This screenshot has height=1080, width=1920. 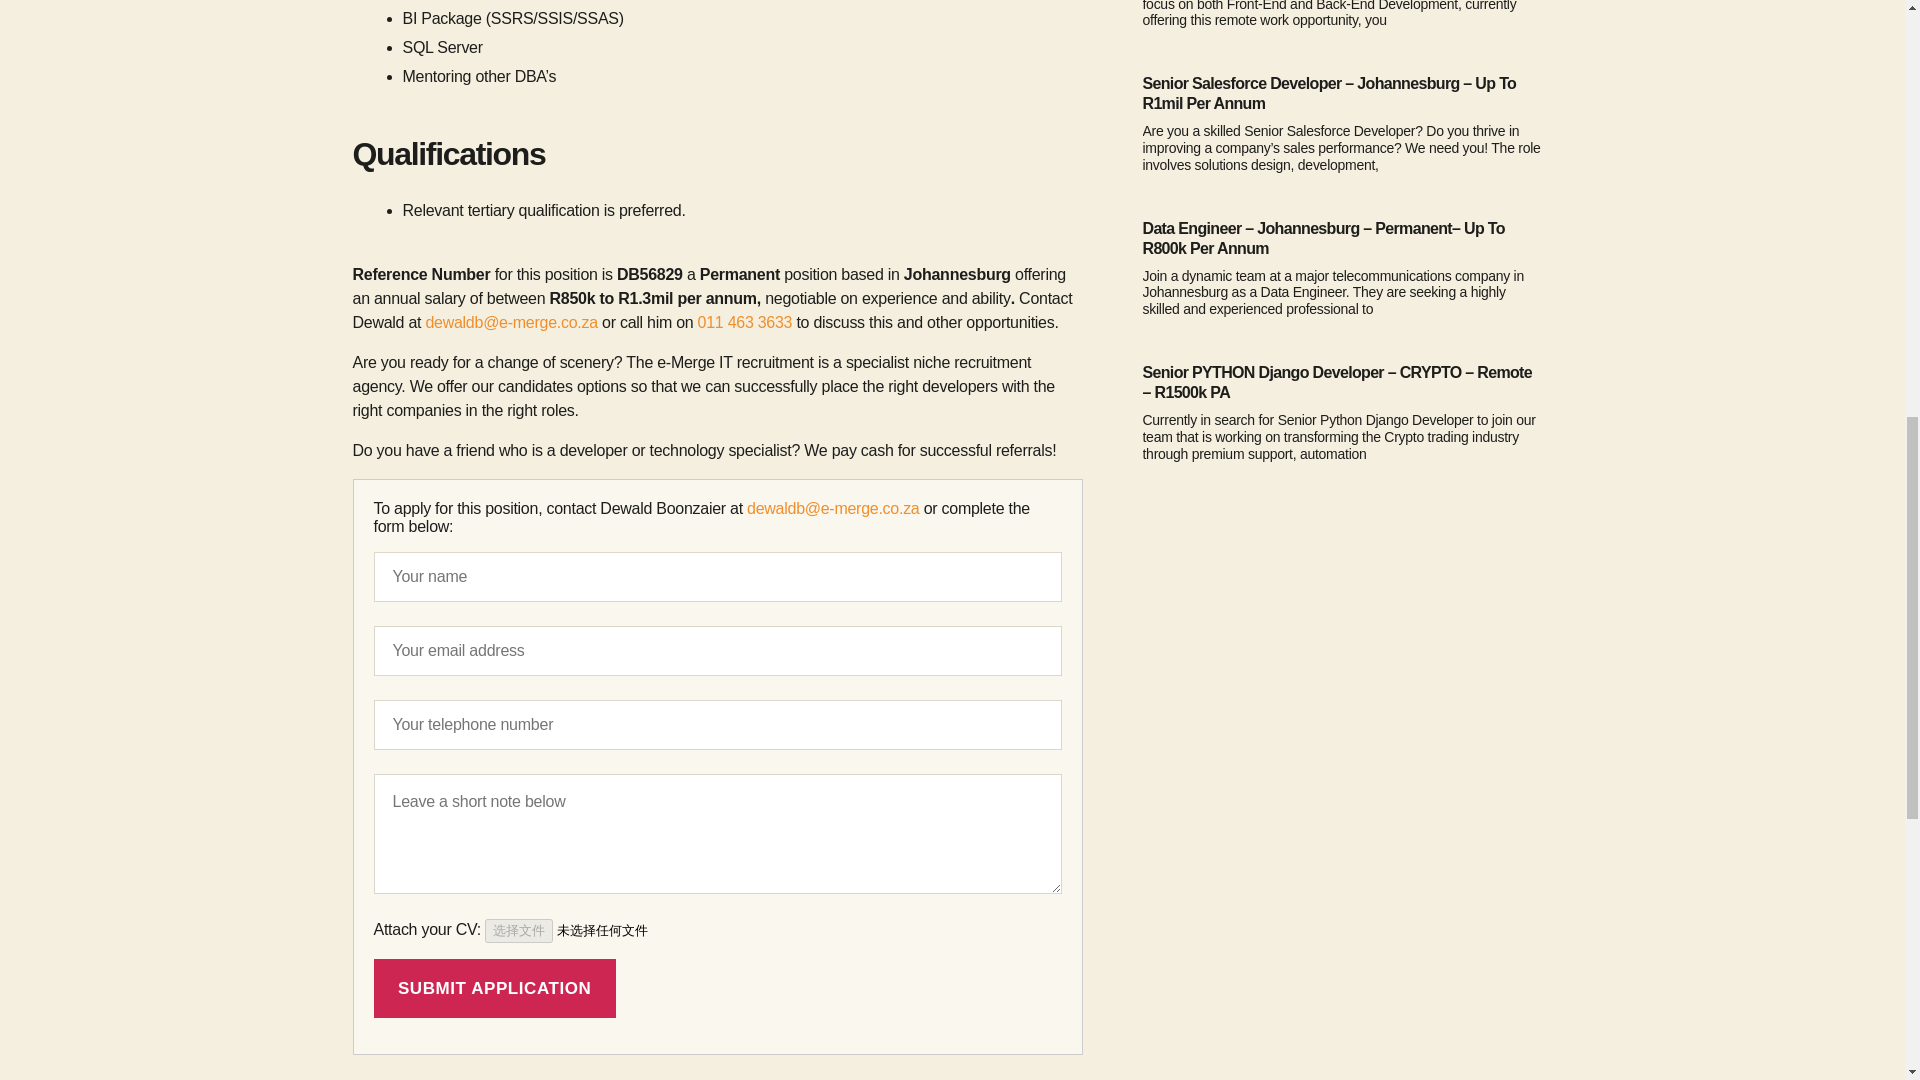 What do you see at coordinates (742, 322) in the screenshot?
I see `011 463 3633` at bounding box center [742, 322].